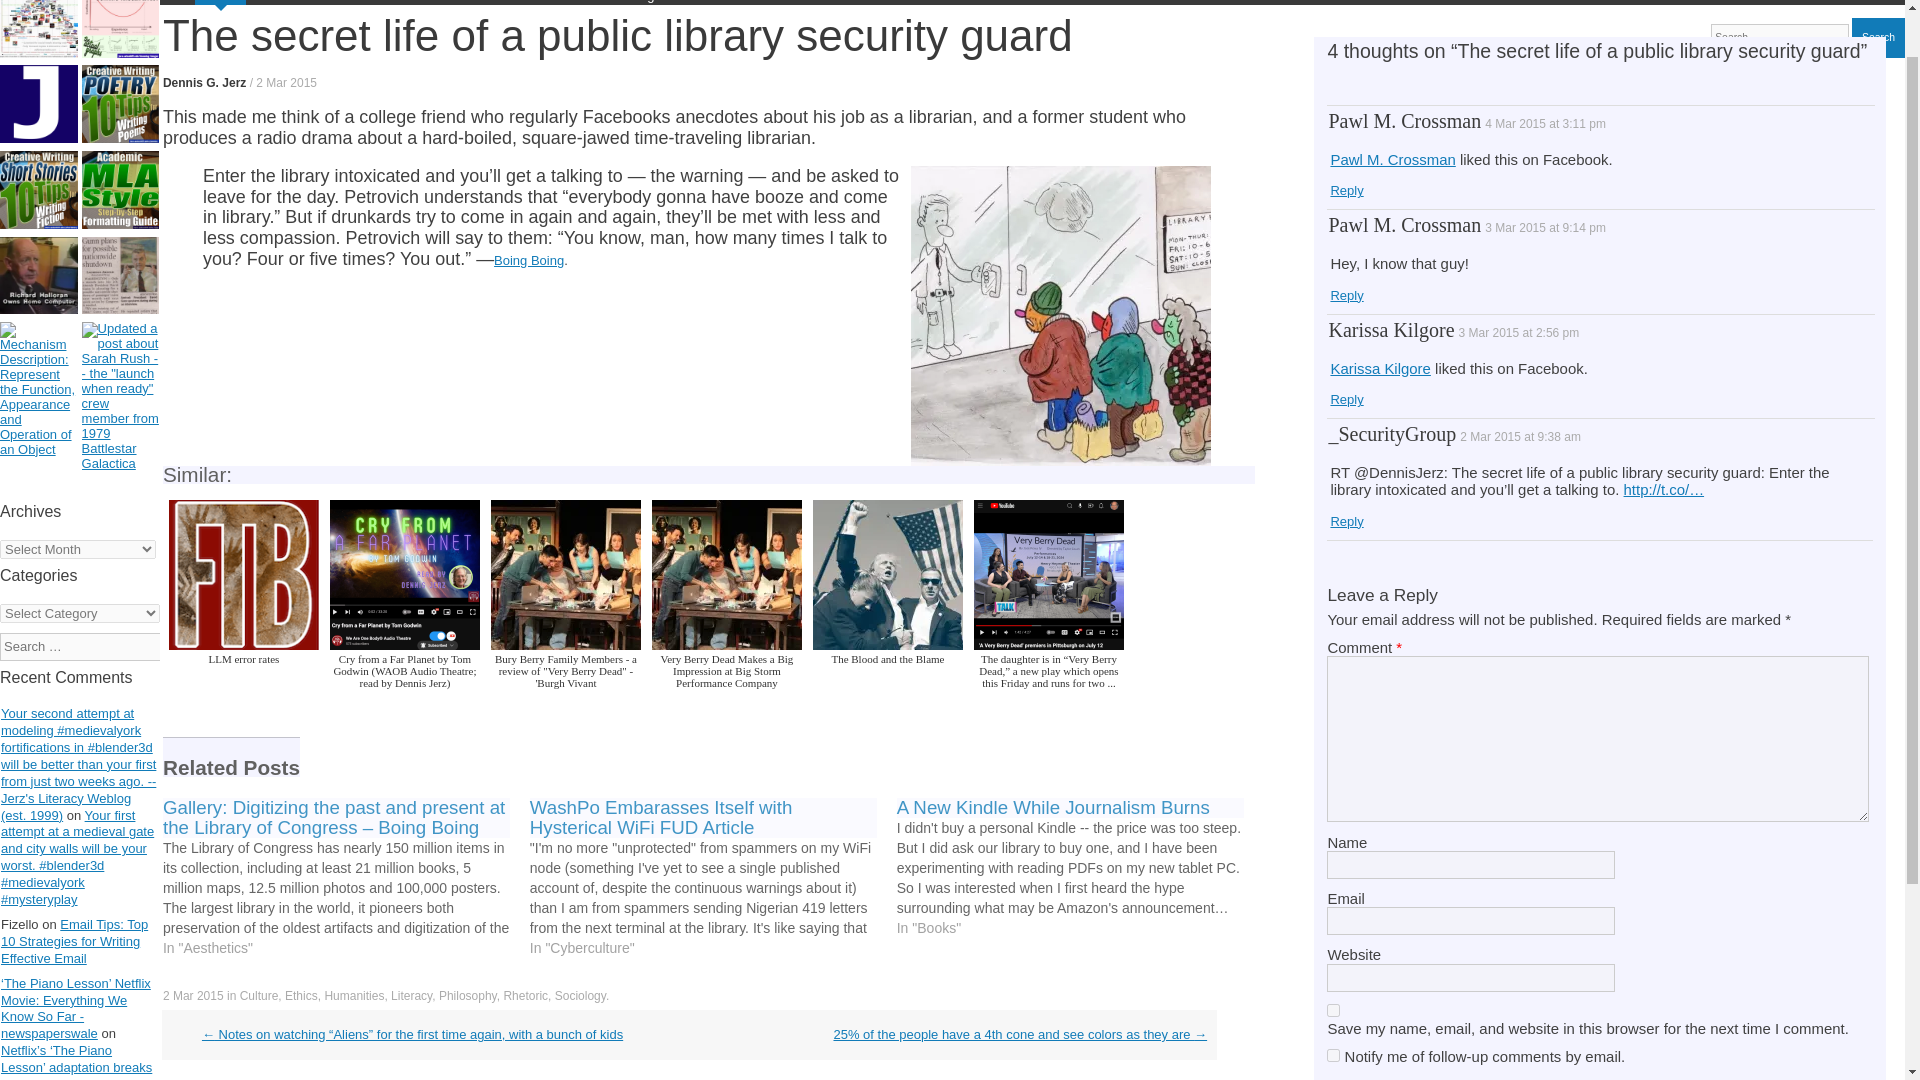 The height and width of the screenshot is (1080, 1920). I want to click on Jerz, so click(177, 2).